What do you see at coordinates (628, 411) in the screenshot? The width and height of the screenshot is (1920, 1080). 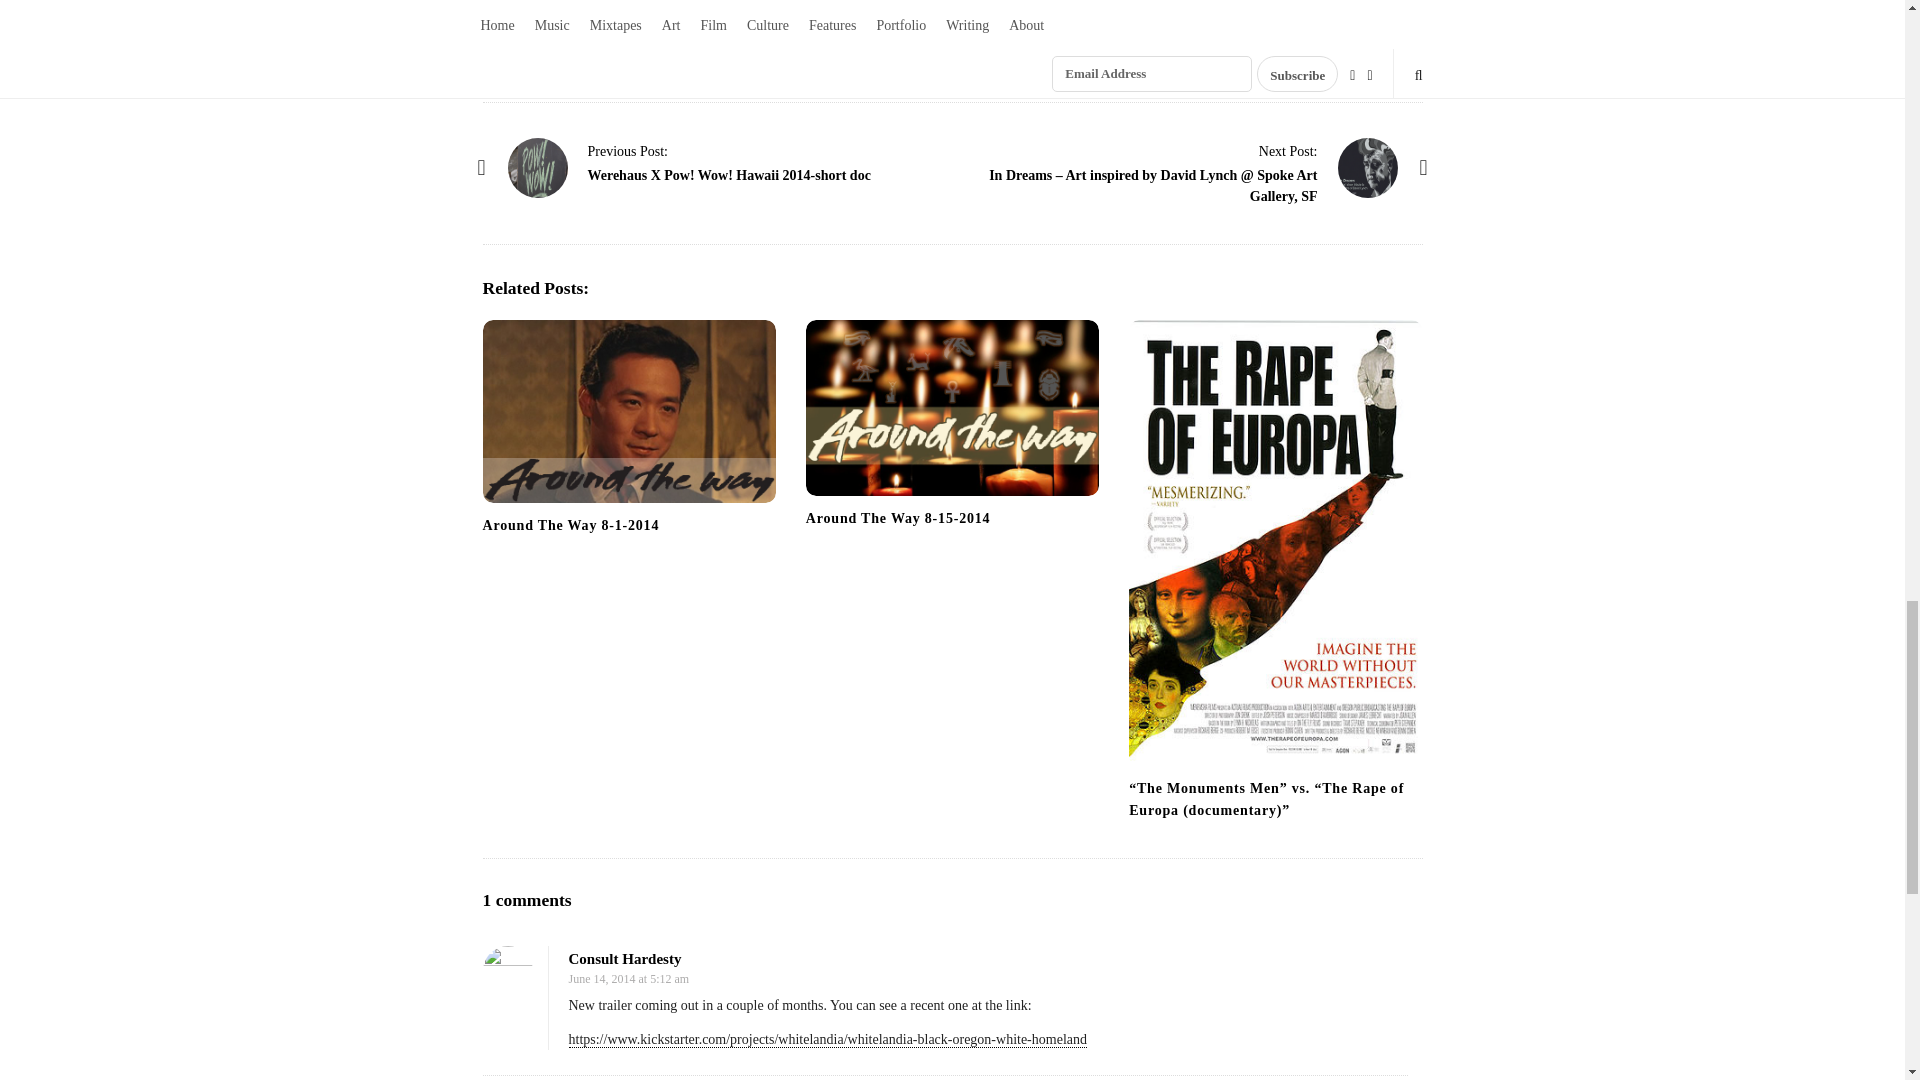 I see `Around The Way 8-1-2014` at bounding box center [628, 411].